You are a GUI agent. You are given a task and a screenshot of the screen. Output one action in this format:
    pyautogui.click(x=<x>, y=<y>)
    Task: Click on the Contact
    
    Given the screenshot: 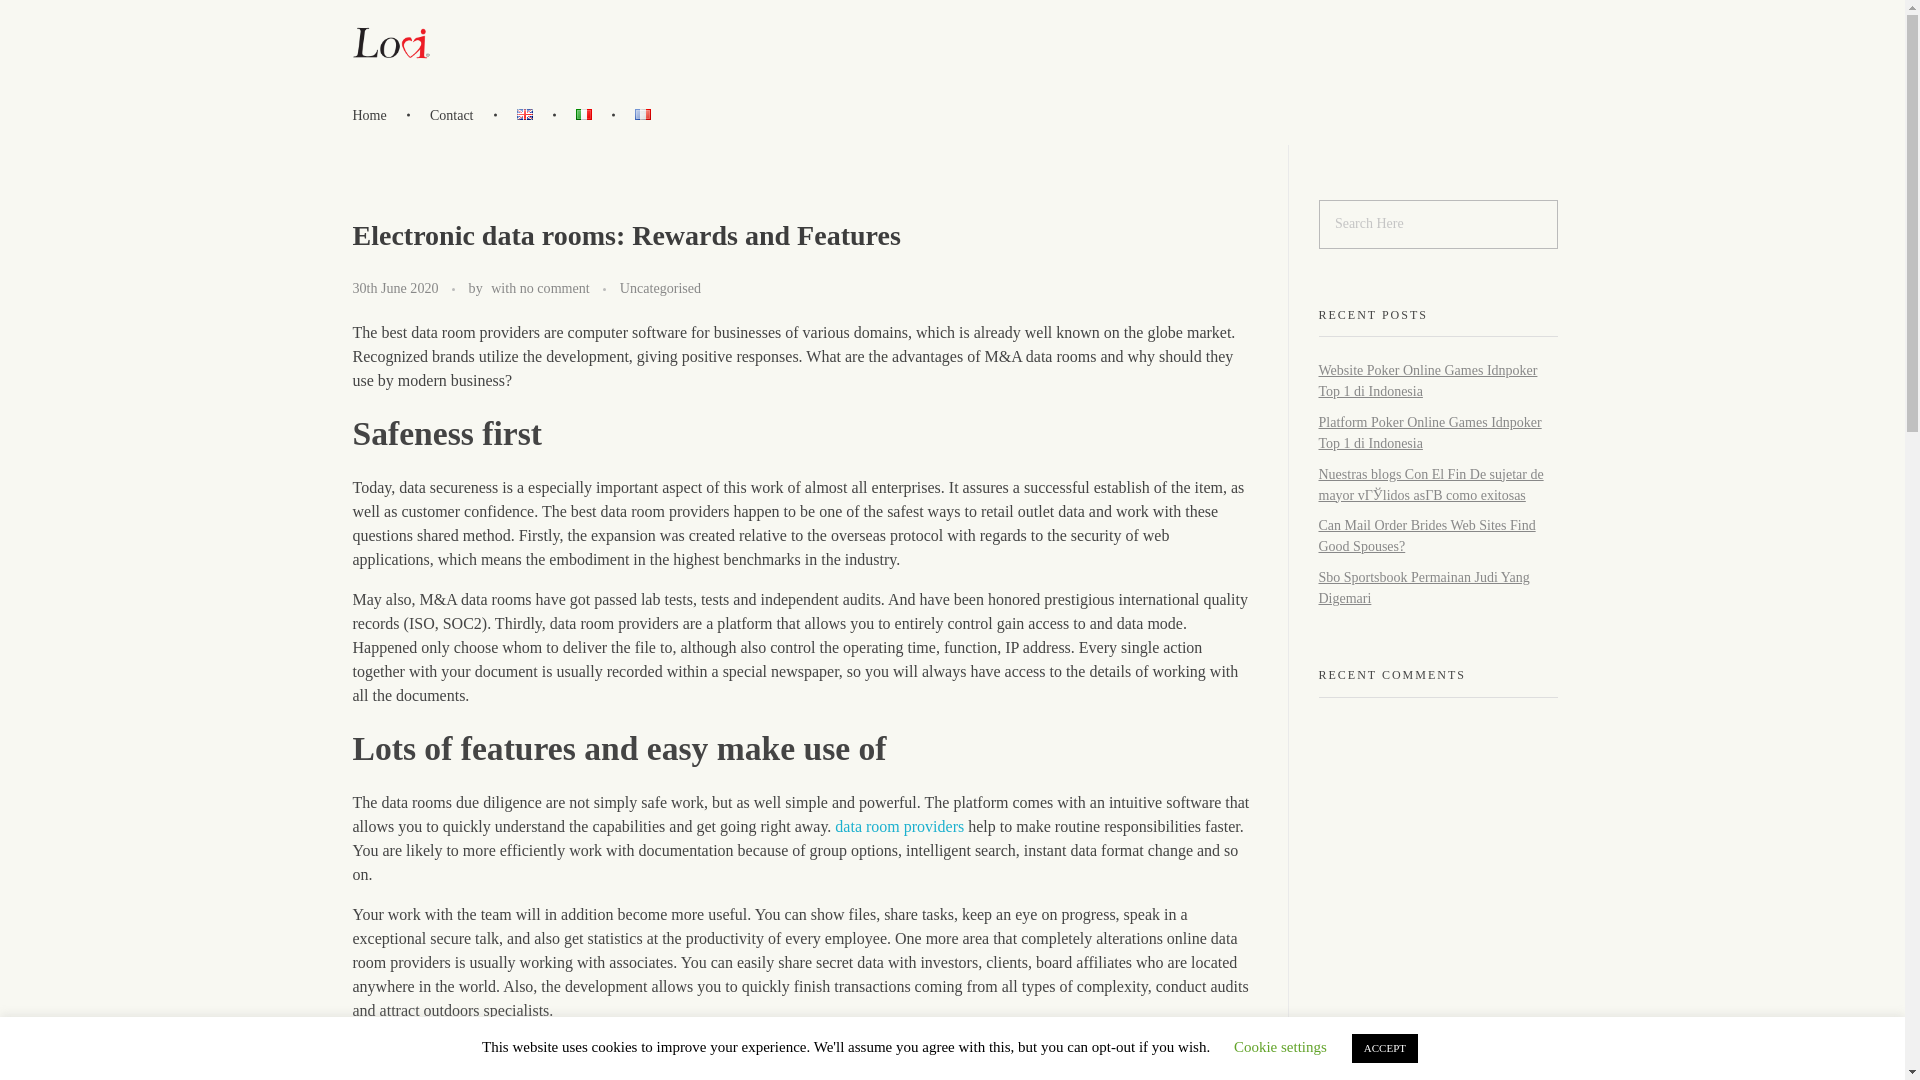 What is the action you would take?
    pyautogui.click(x=456, y=114)
    